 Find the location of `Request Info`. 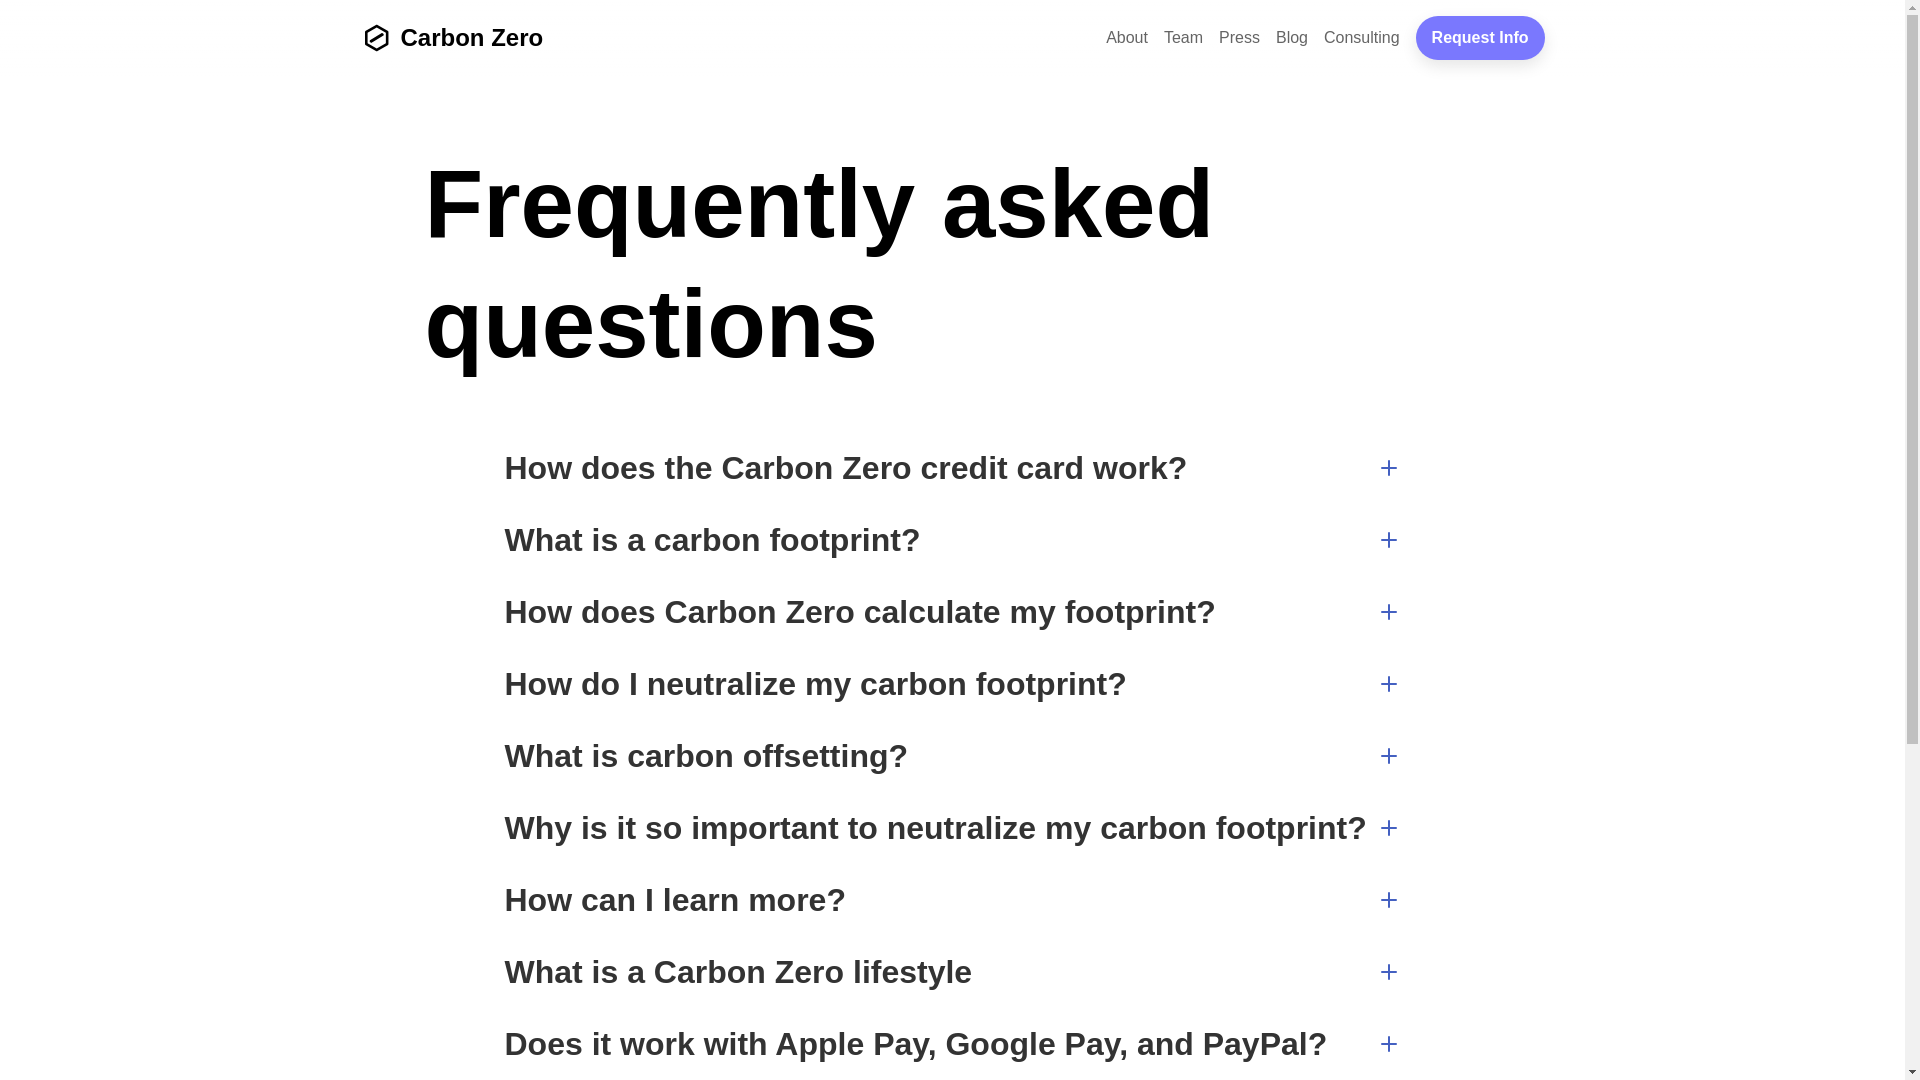

Request Info is located at coordinates (1480, 38).